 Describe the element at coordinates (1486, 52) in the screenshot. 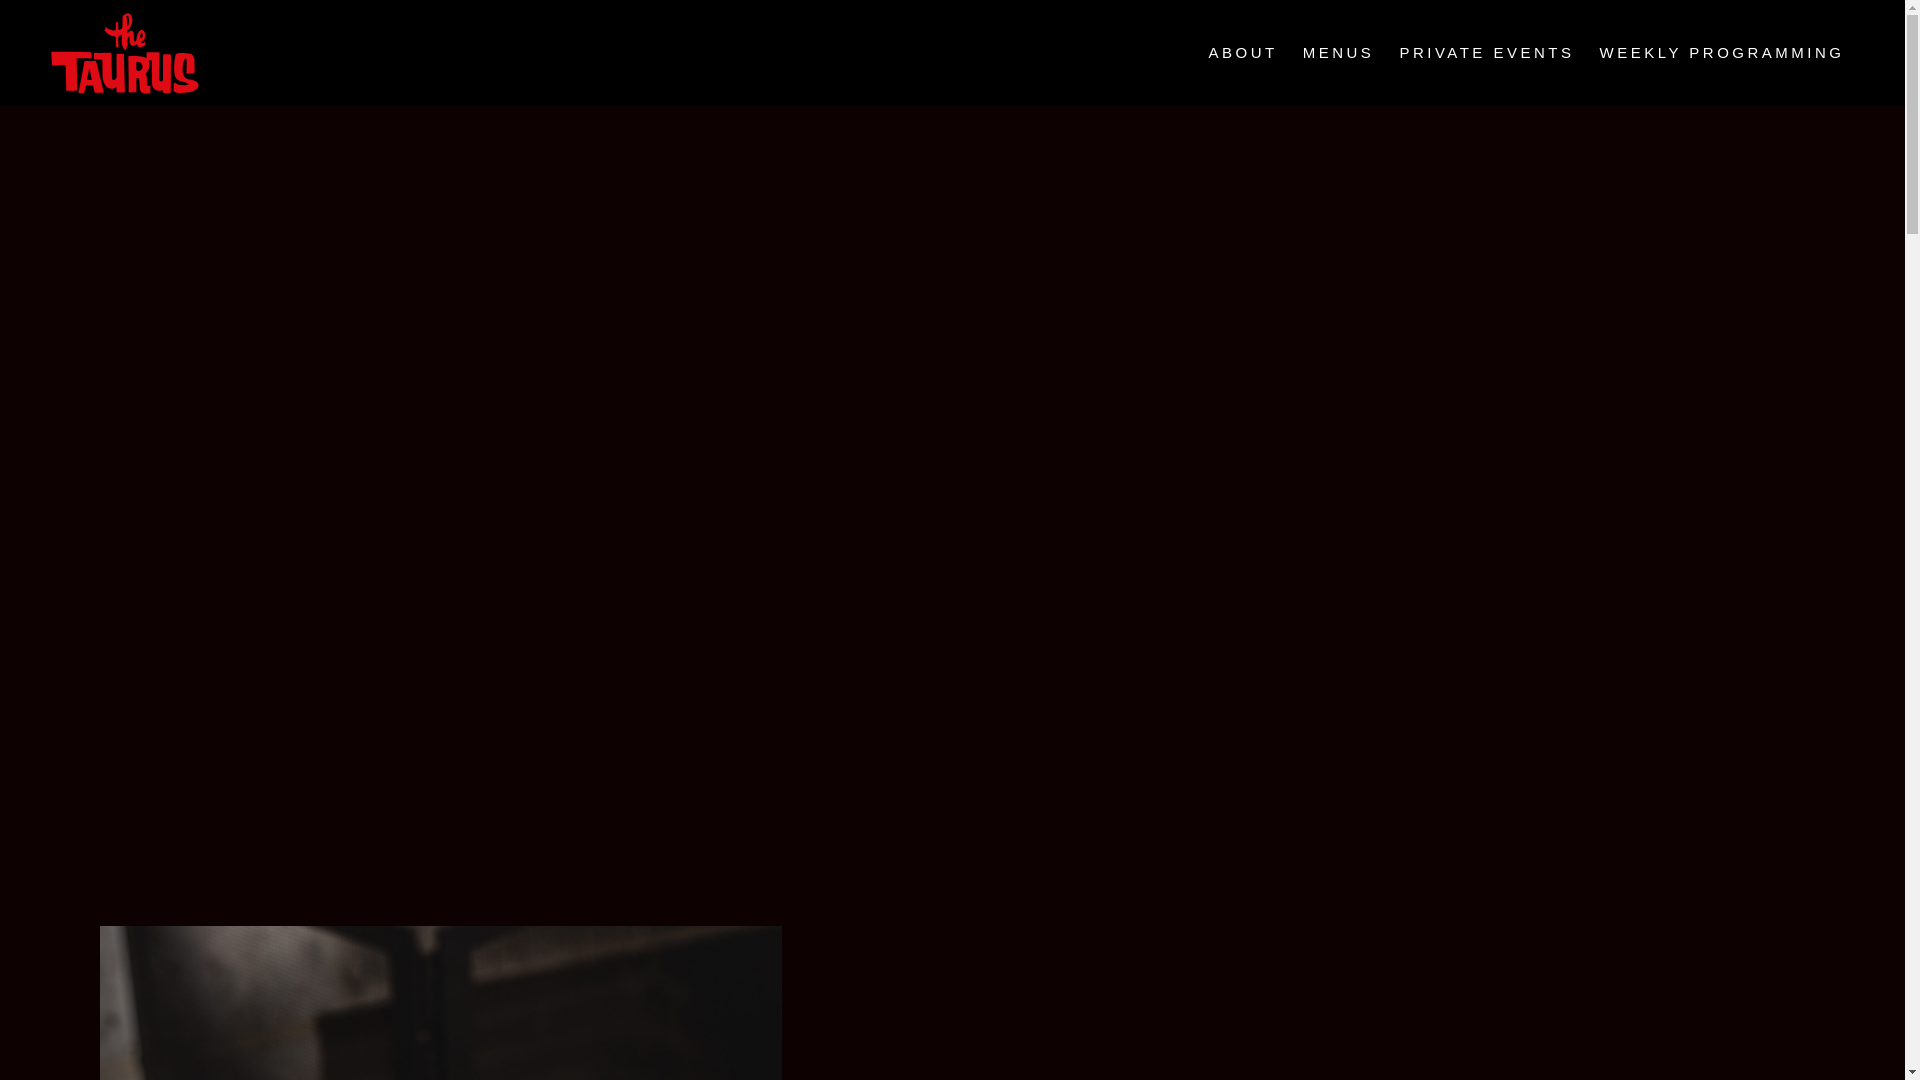

I see `PRIVATE EVENTS` at that location.